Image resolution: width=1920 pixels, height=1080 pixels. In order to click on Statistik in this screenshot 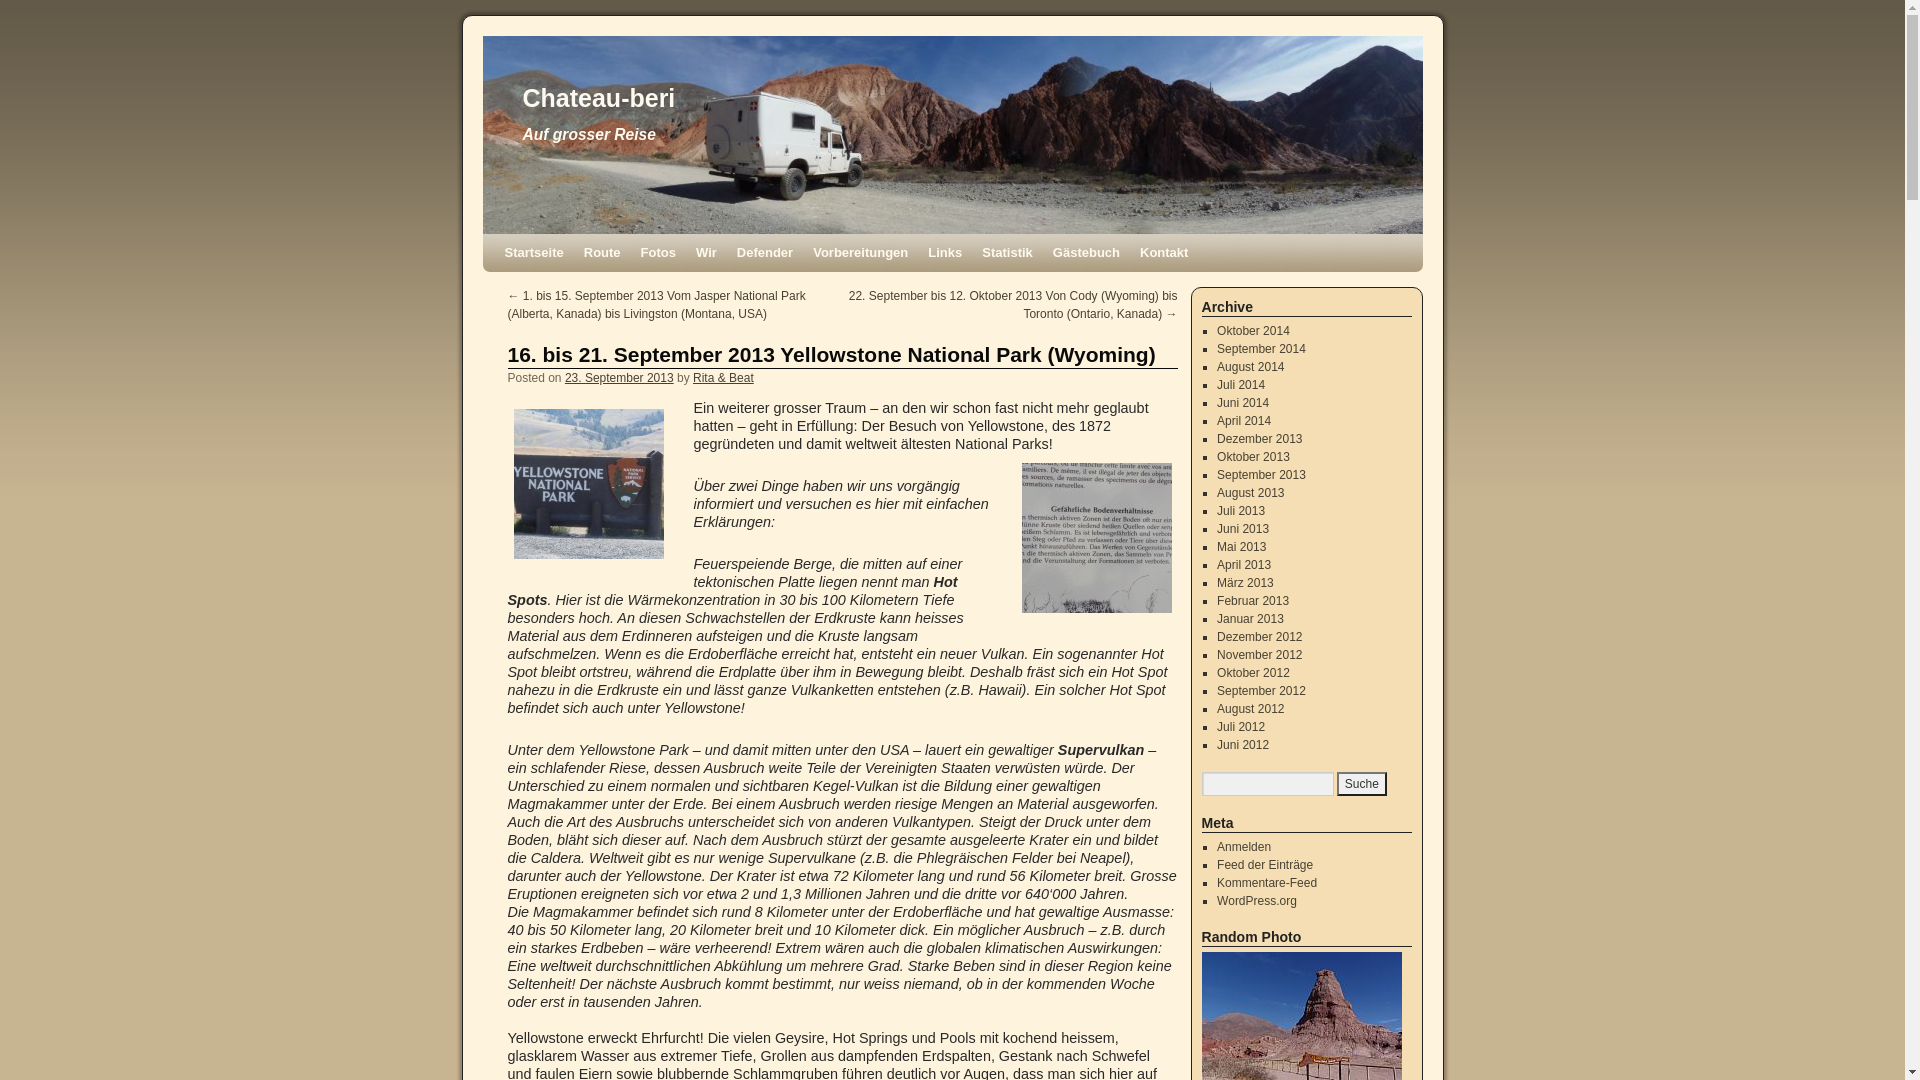, I will do `click(1008, 253)`.